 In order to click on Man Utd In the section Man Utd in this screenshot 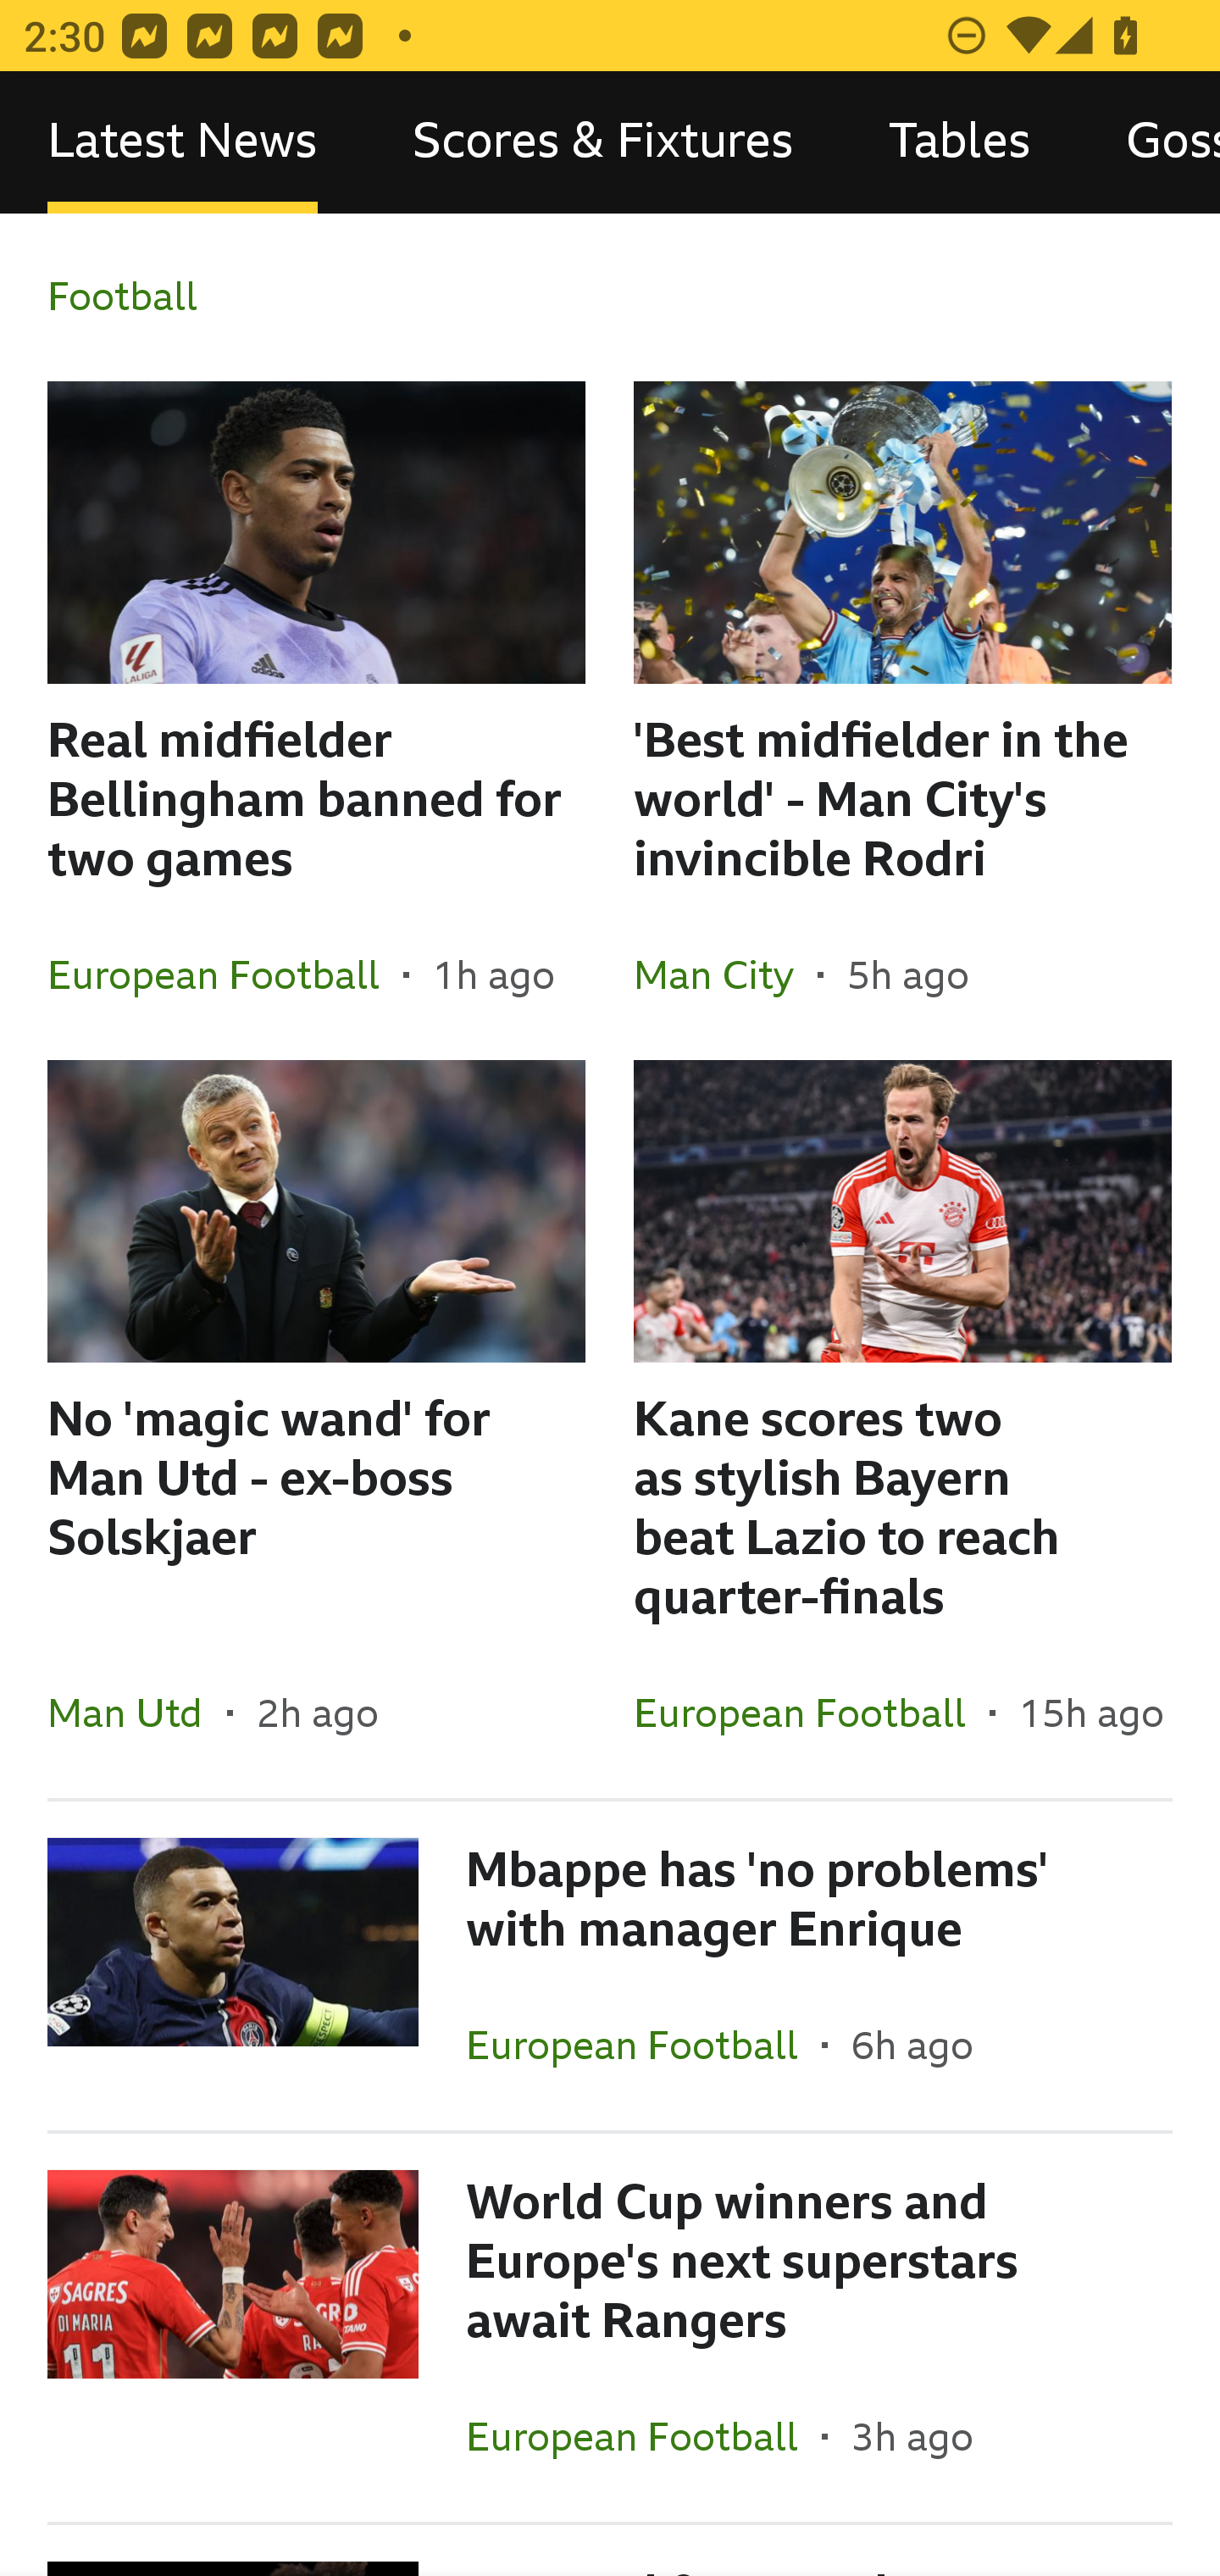, I will do `click(137, 1713)`.